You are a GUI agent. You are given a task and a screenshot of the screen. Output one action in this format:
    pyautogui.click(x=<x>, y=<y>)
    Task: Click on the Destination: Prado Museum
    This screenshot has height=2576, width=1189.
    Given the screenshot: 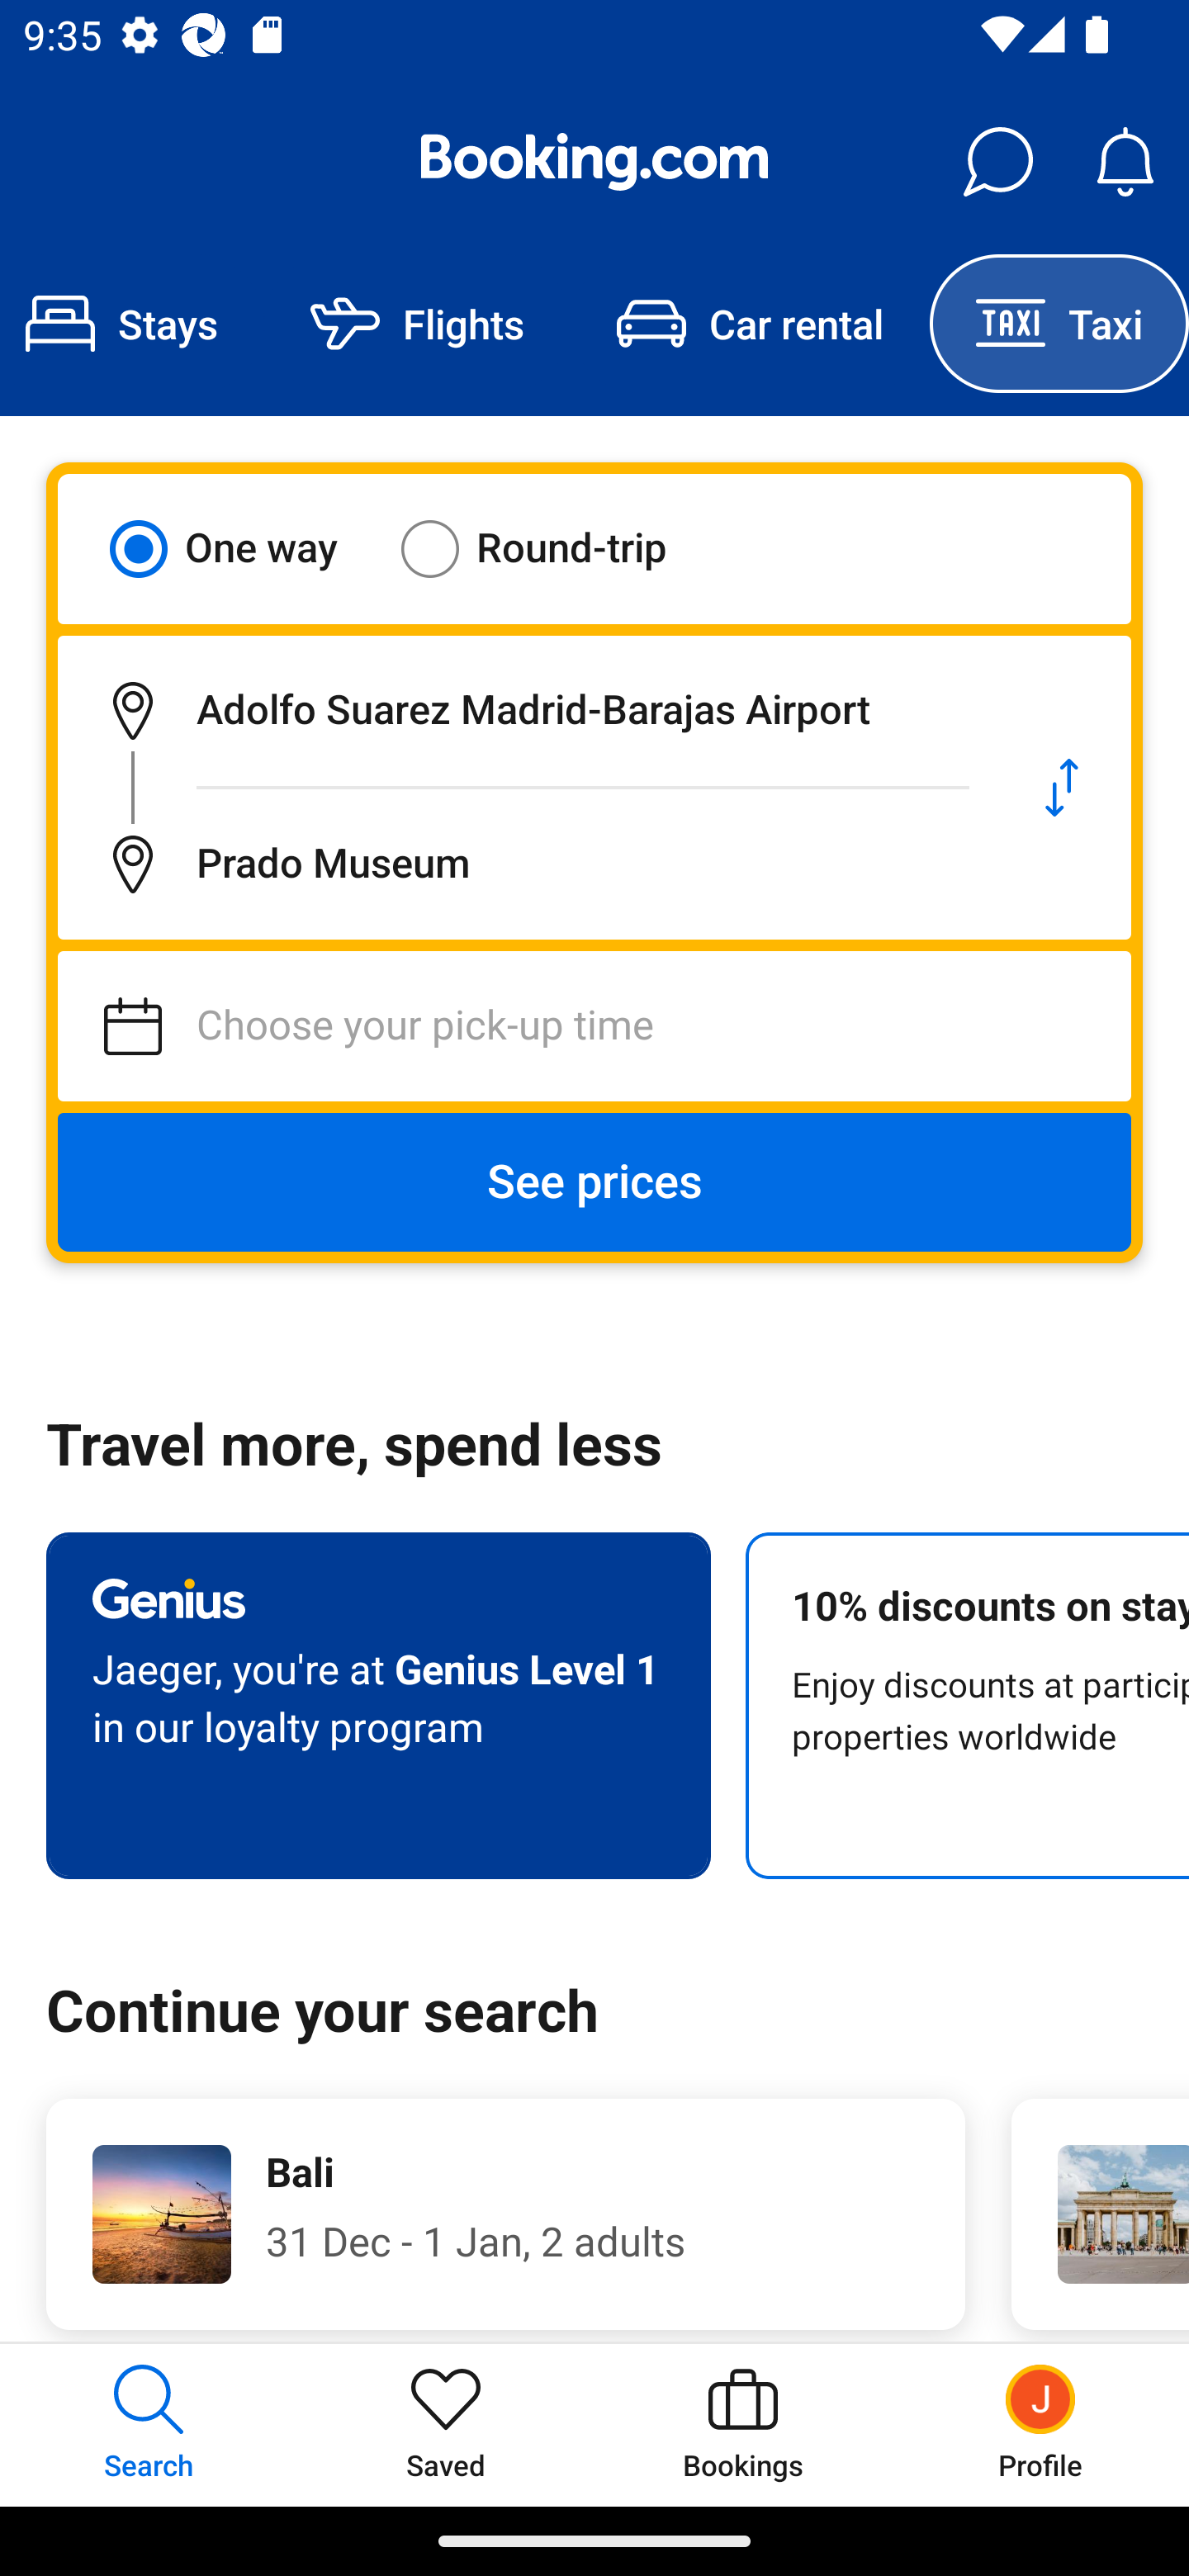 What is the action you would take?
    pyautogui.click(x=525, y=864)
    